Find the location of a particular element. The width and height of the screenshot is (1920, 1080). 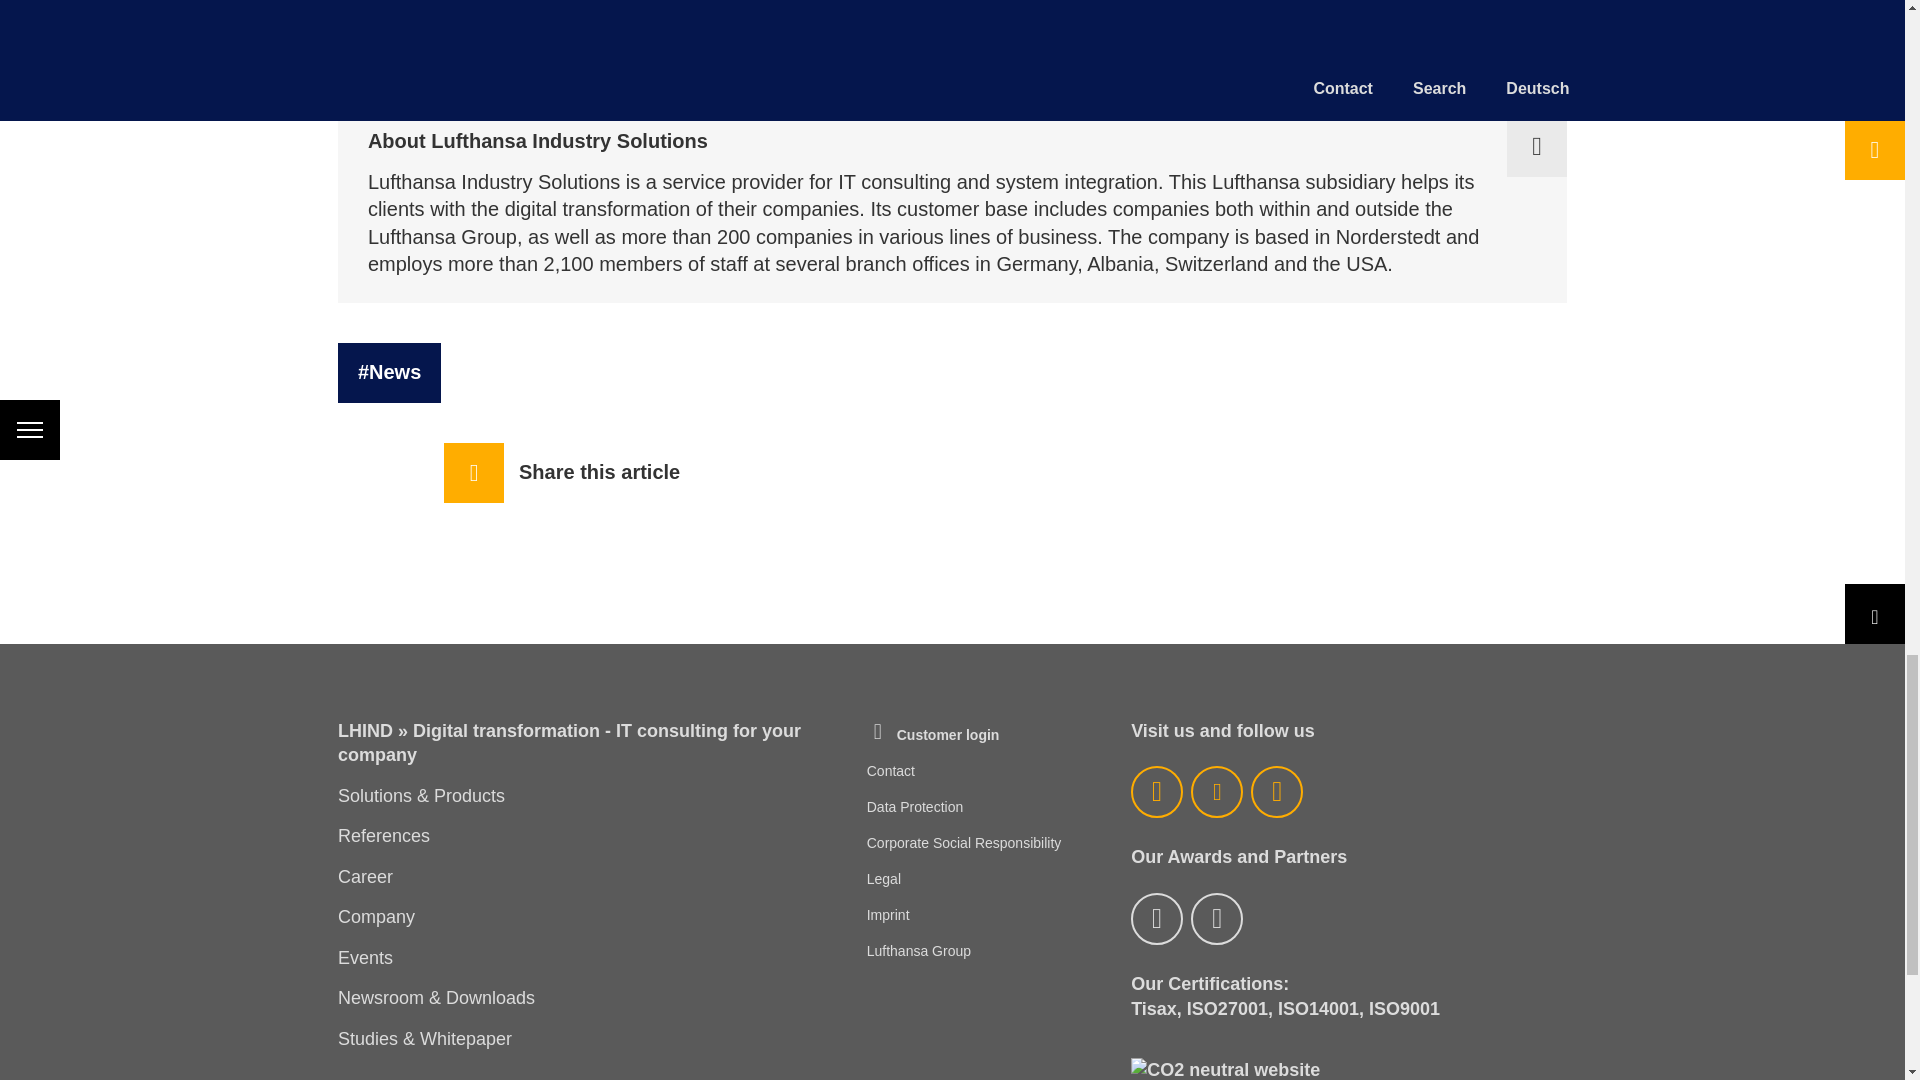

Customer login is located at coordinates (561, 472).